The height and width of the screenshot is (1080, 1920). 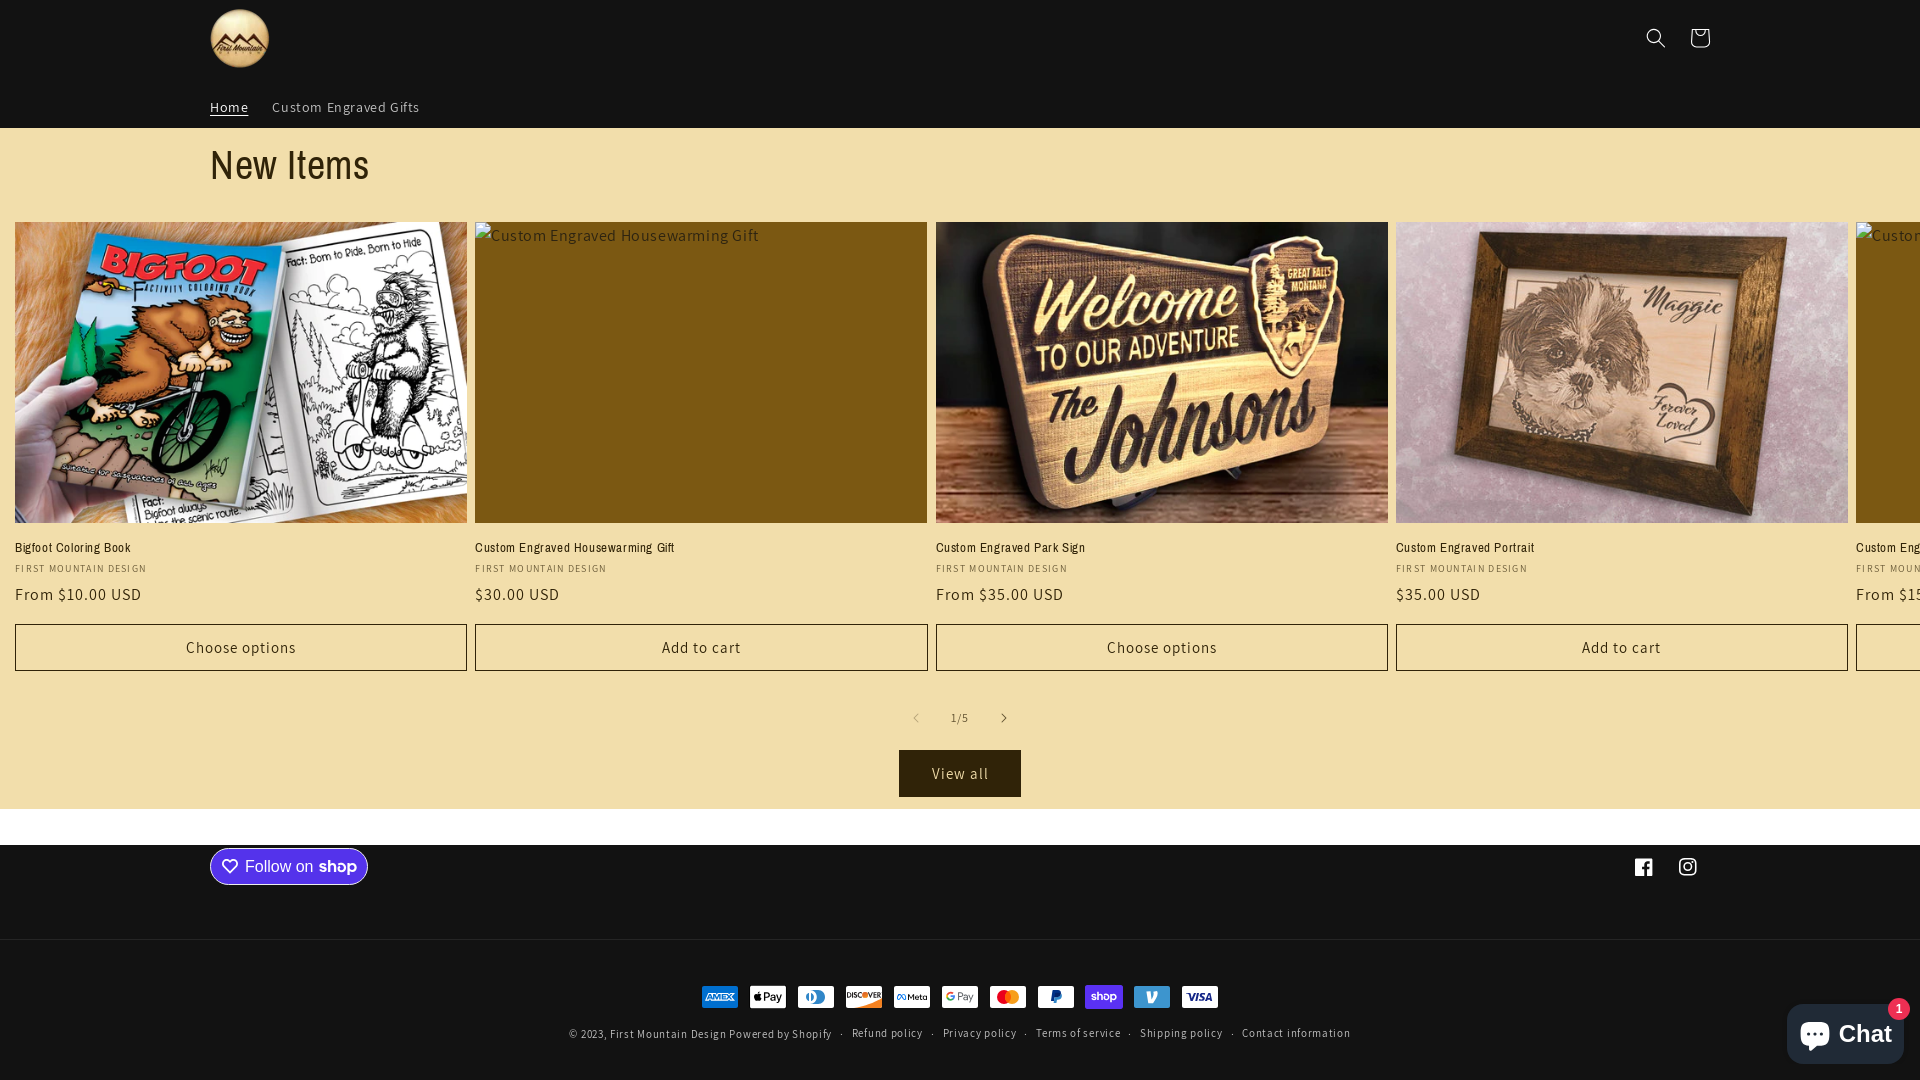 What do you see at coordinates (1162, 548) in the screenshot?
I see `Custom Engraved Park Sign` at bounding box center [1162, 548].